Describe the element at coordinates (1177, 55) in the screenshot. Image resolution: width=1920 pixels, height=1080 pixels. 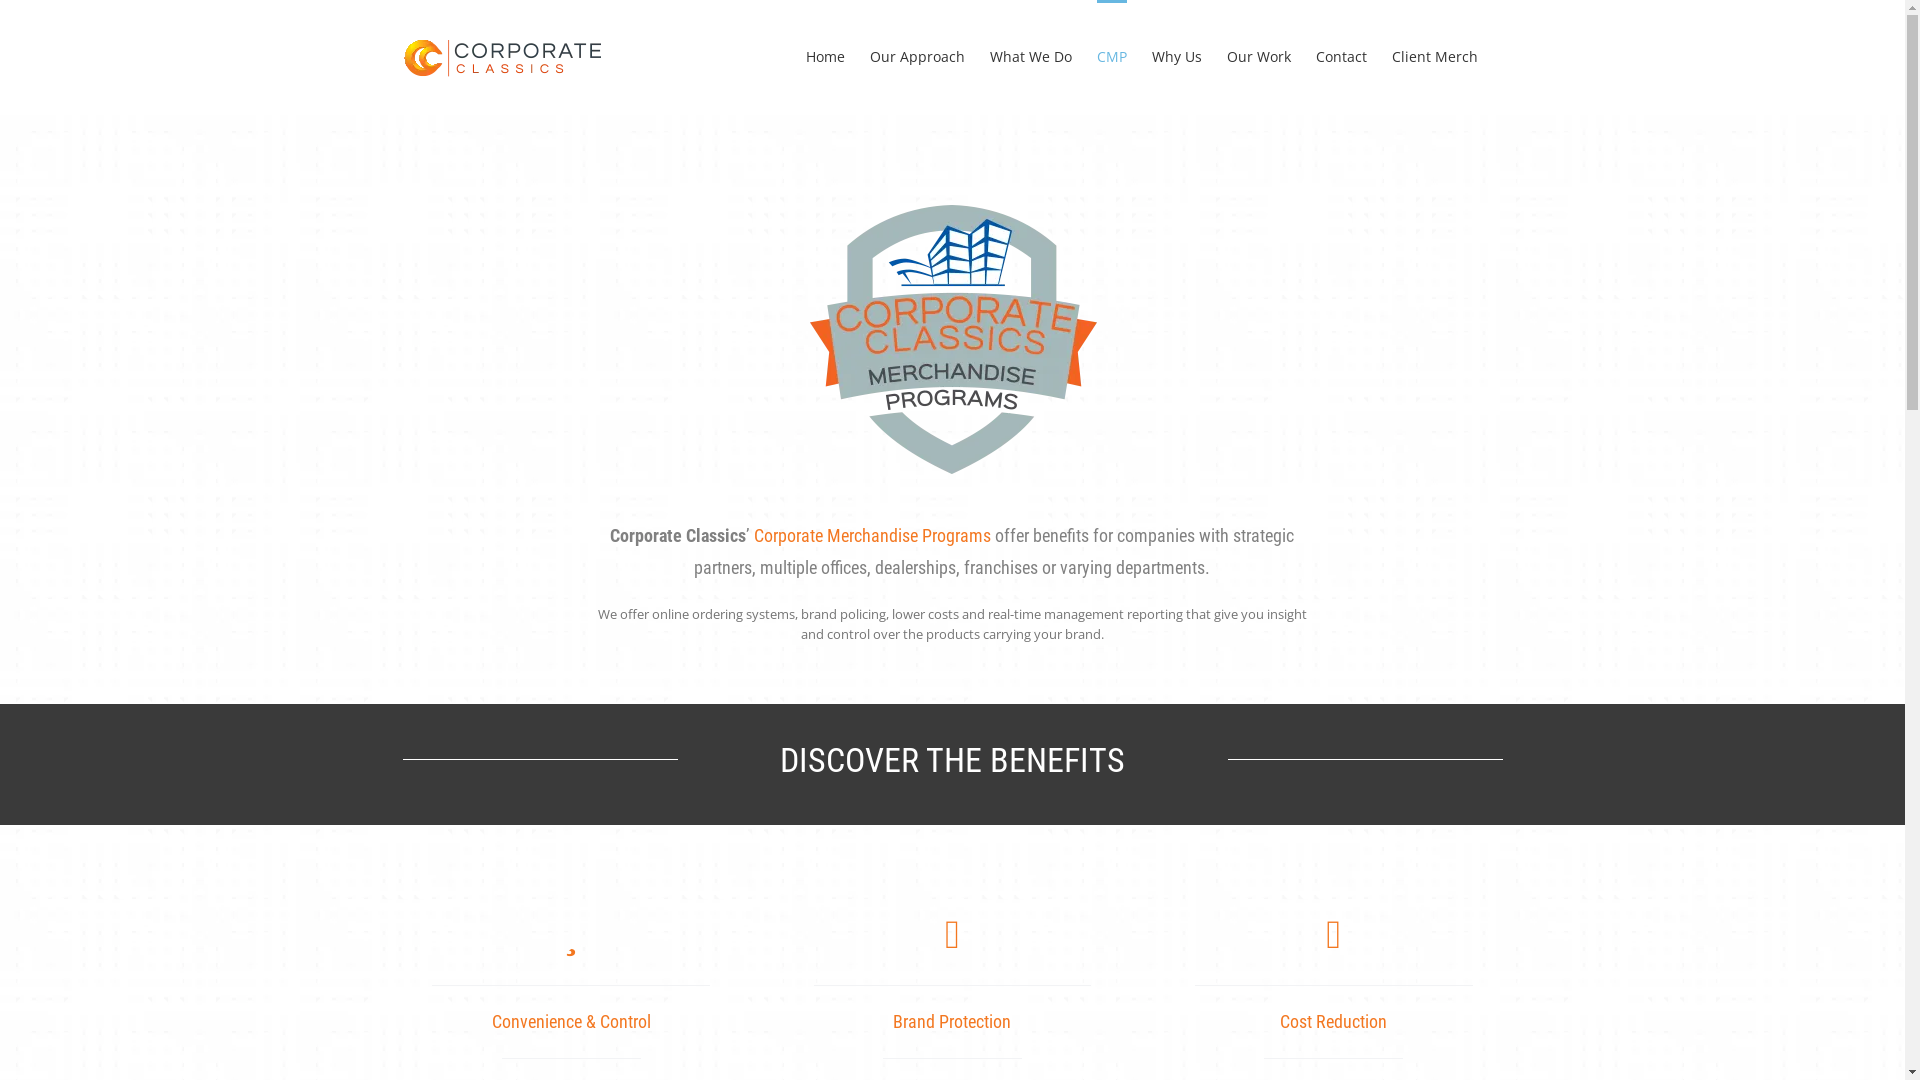
I see `Why Us` at that location.